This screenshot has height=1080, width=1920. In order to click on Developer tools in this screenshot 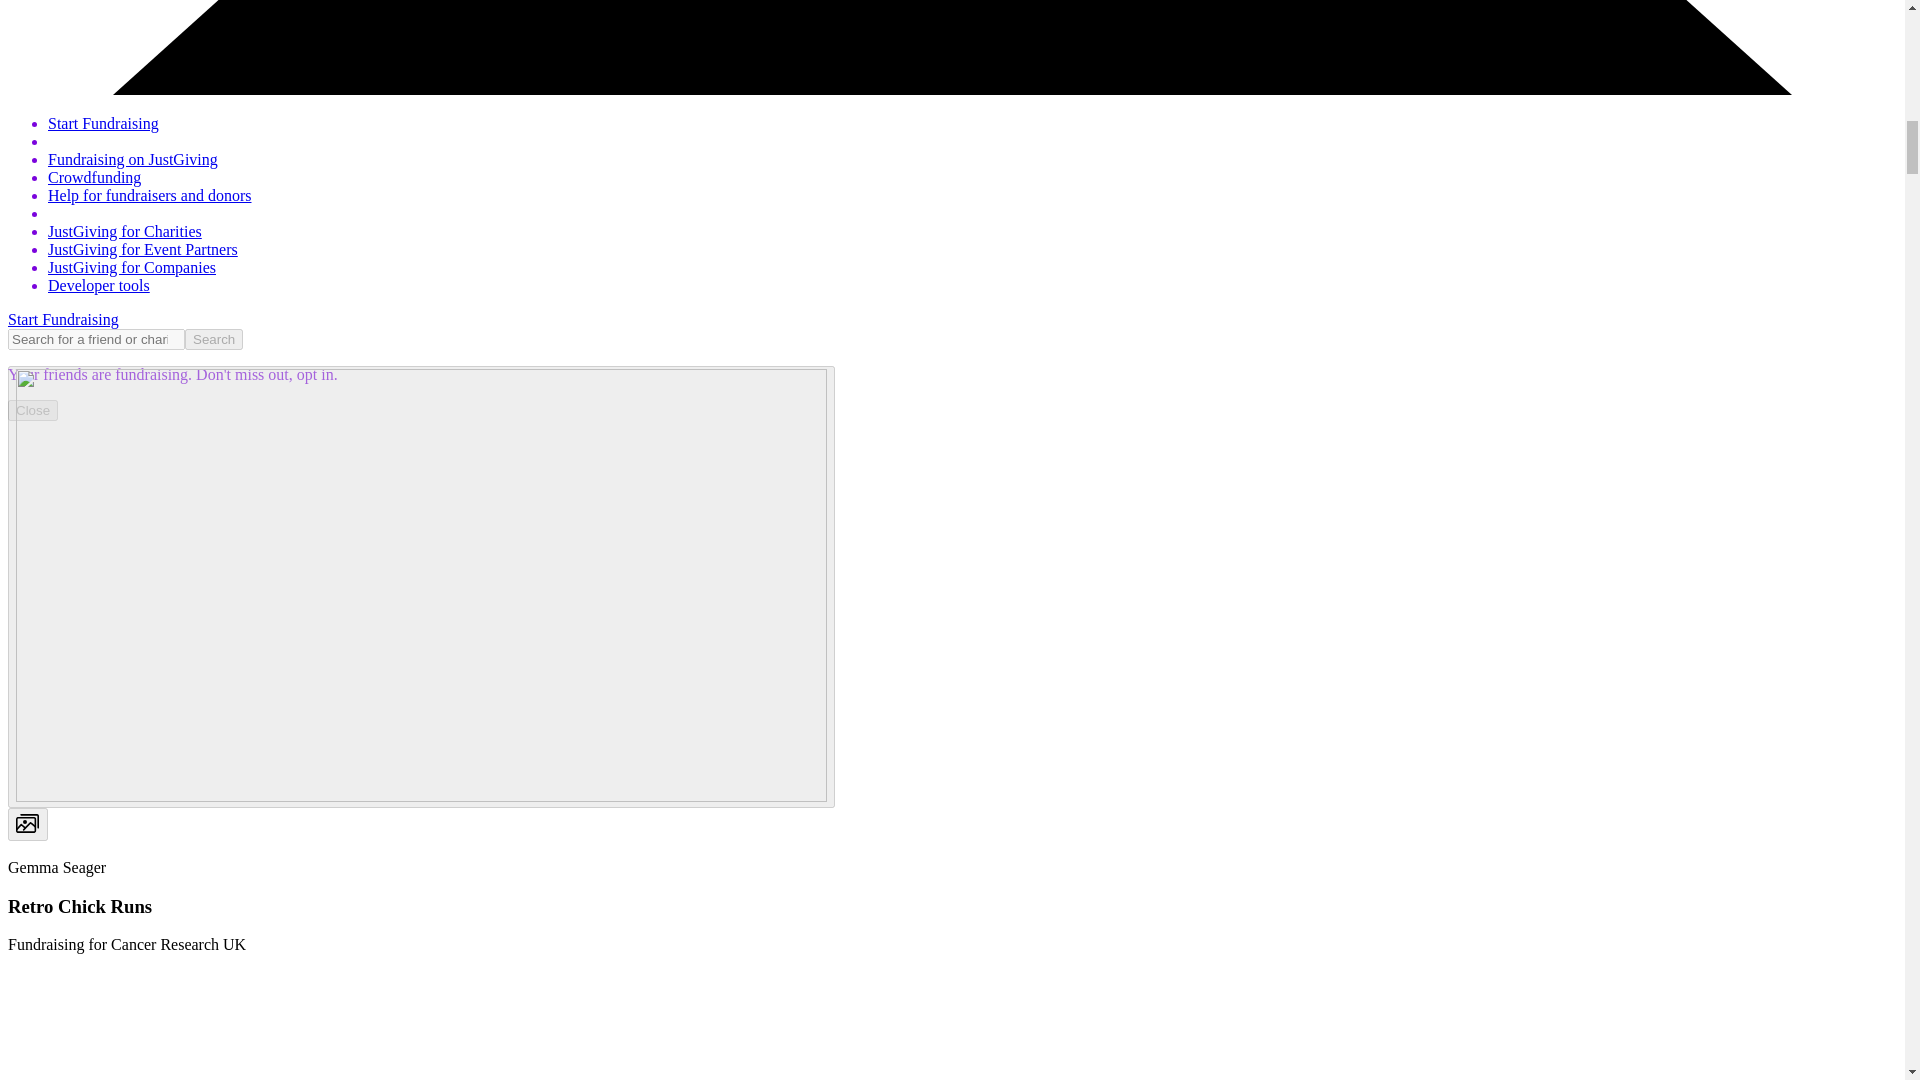, I will do `click(98, 284)`.